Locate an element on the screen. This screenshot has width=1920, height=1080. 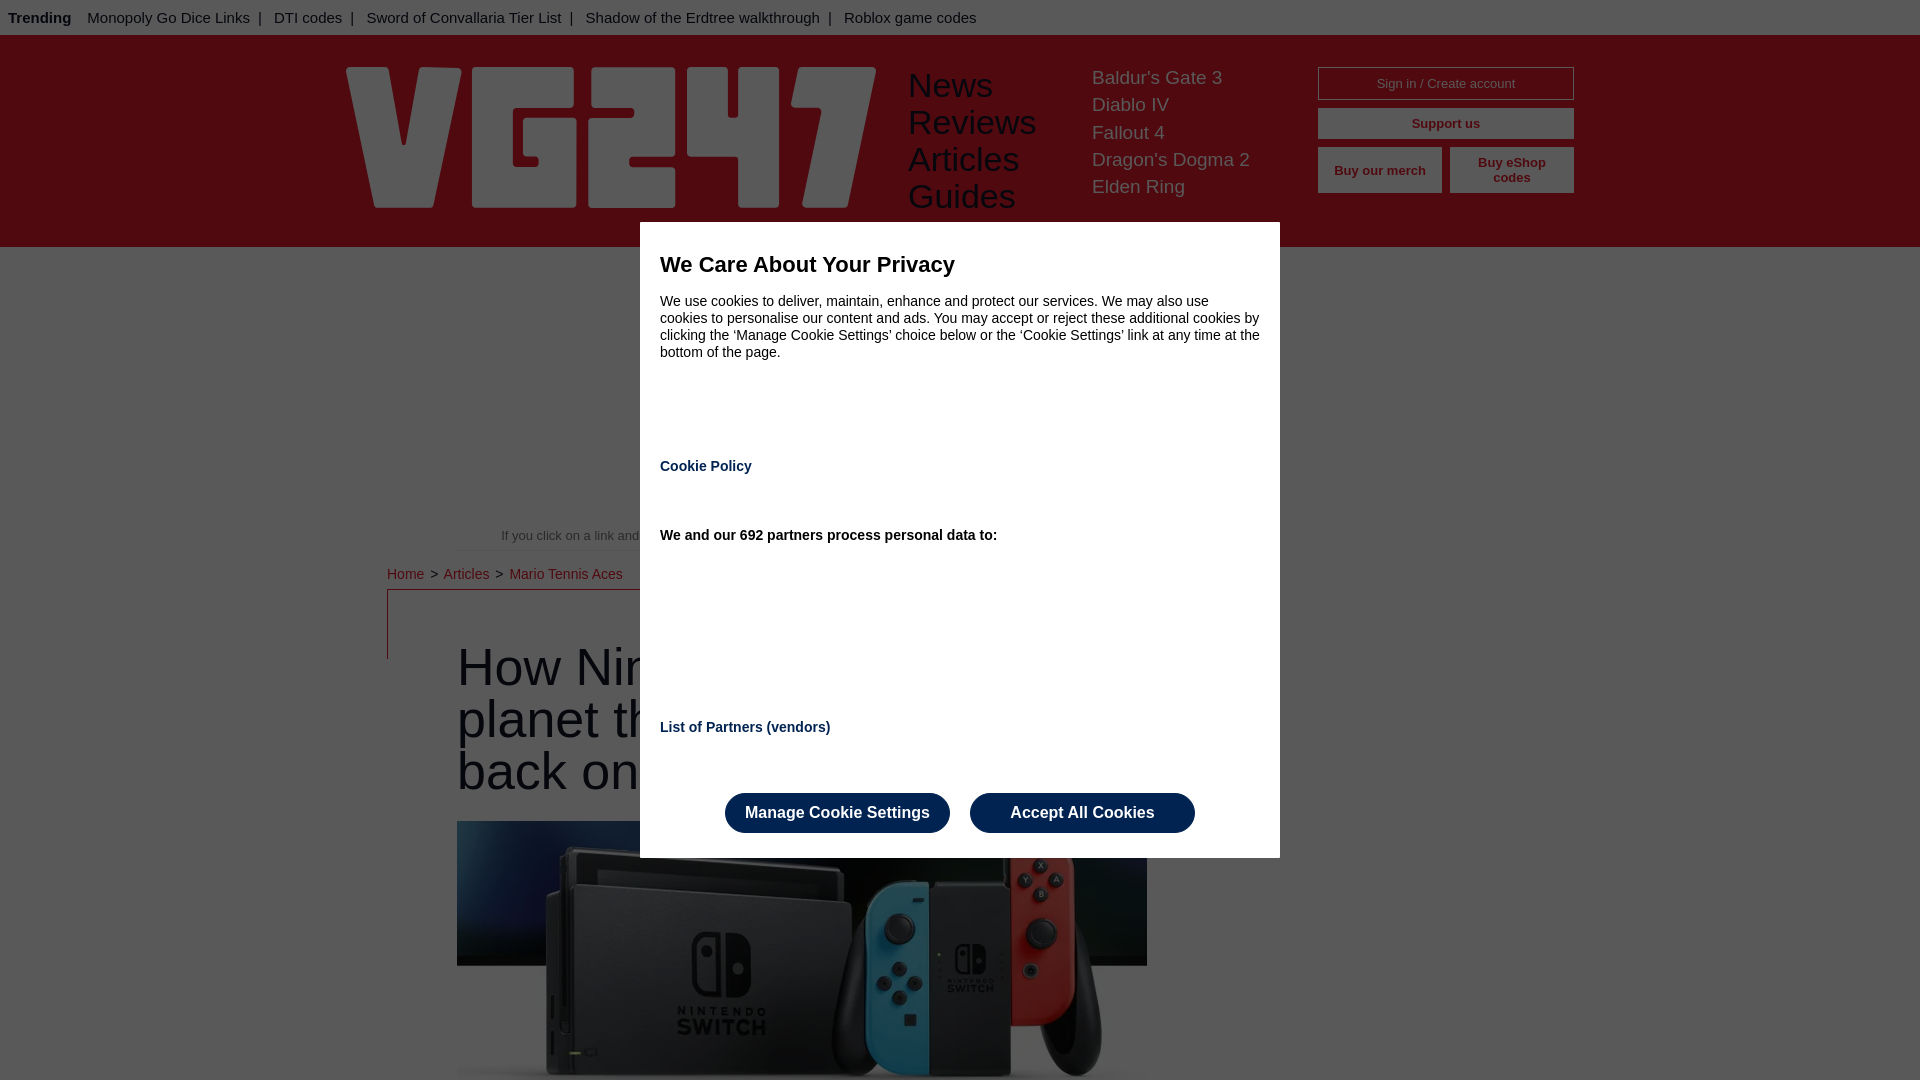
DTI codes is located at coordinates (308, 17).